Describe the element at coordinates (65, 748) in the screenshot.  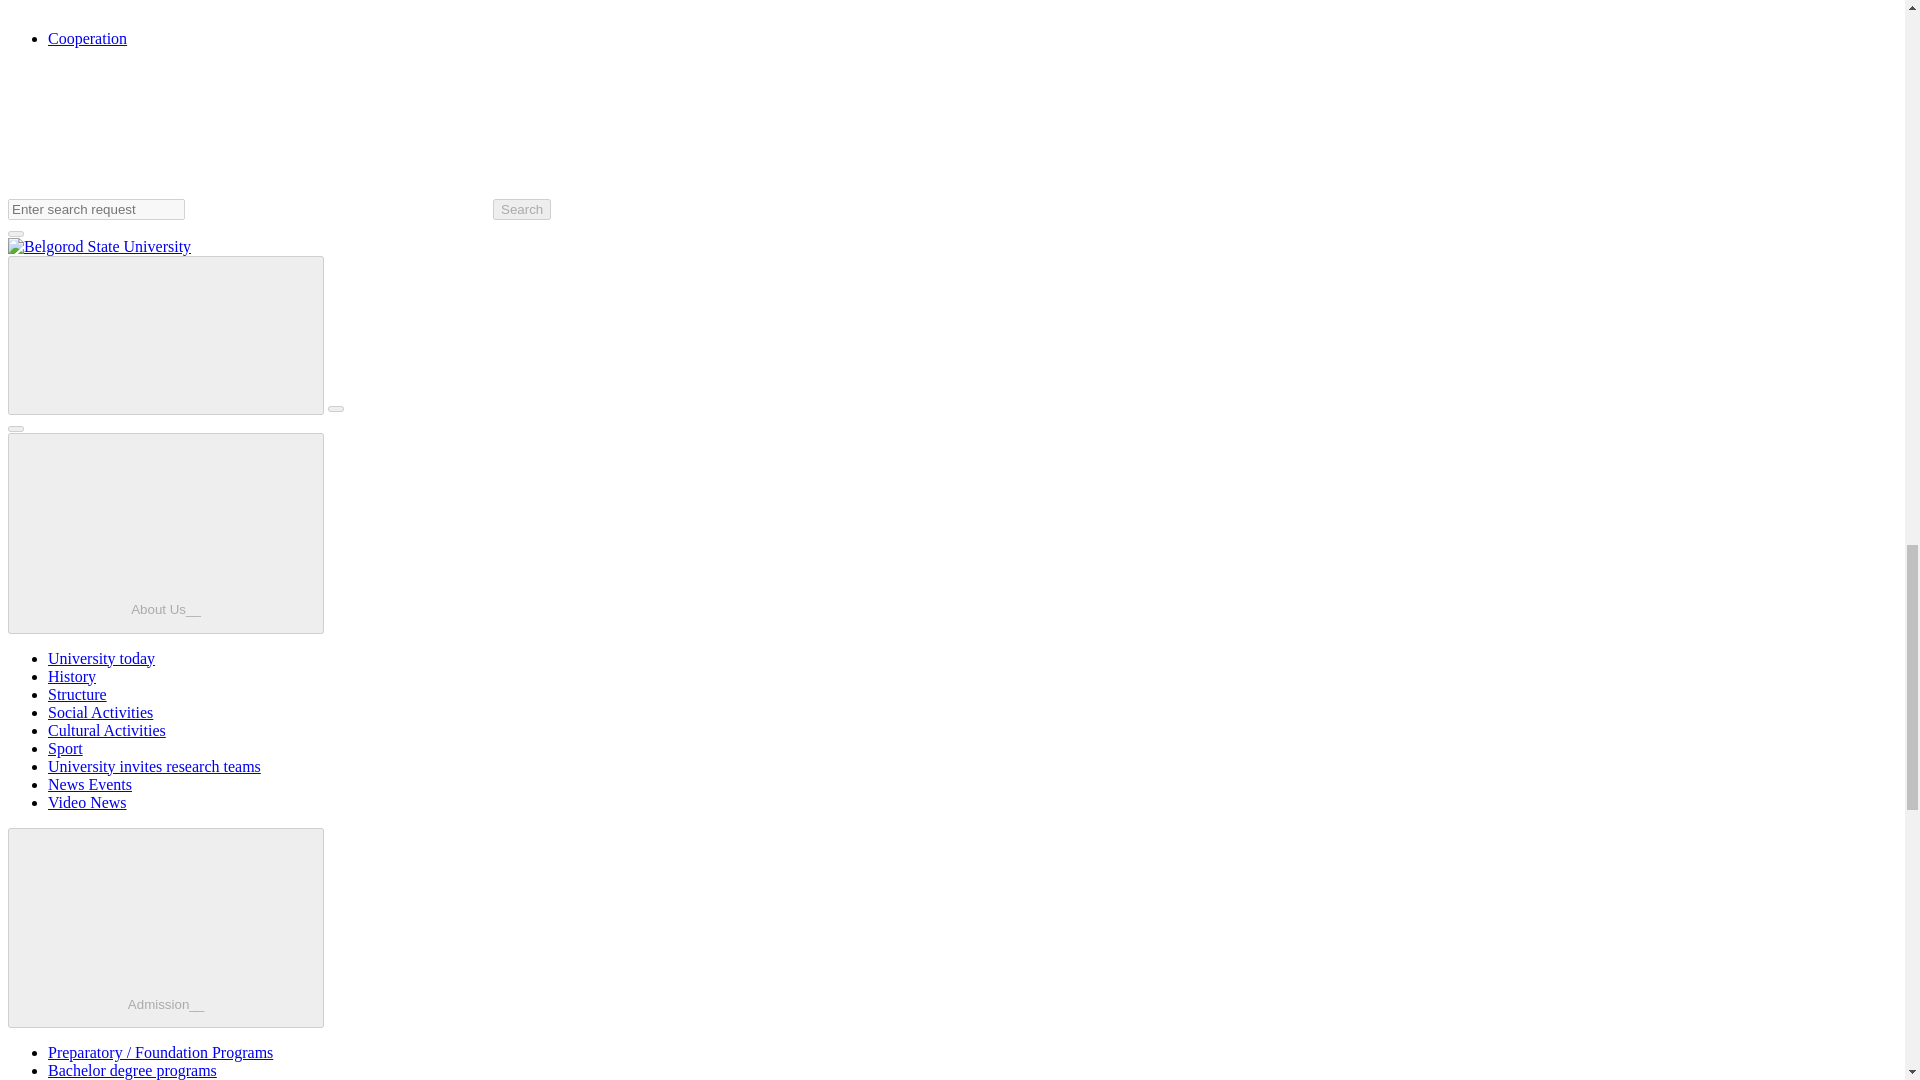
I see `Sport` at that location.